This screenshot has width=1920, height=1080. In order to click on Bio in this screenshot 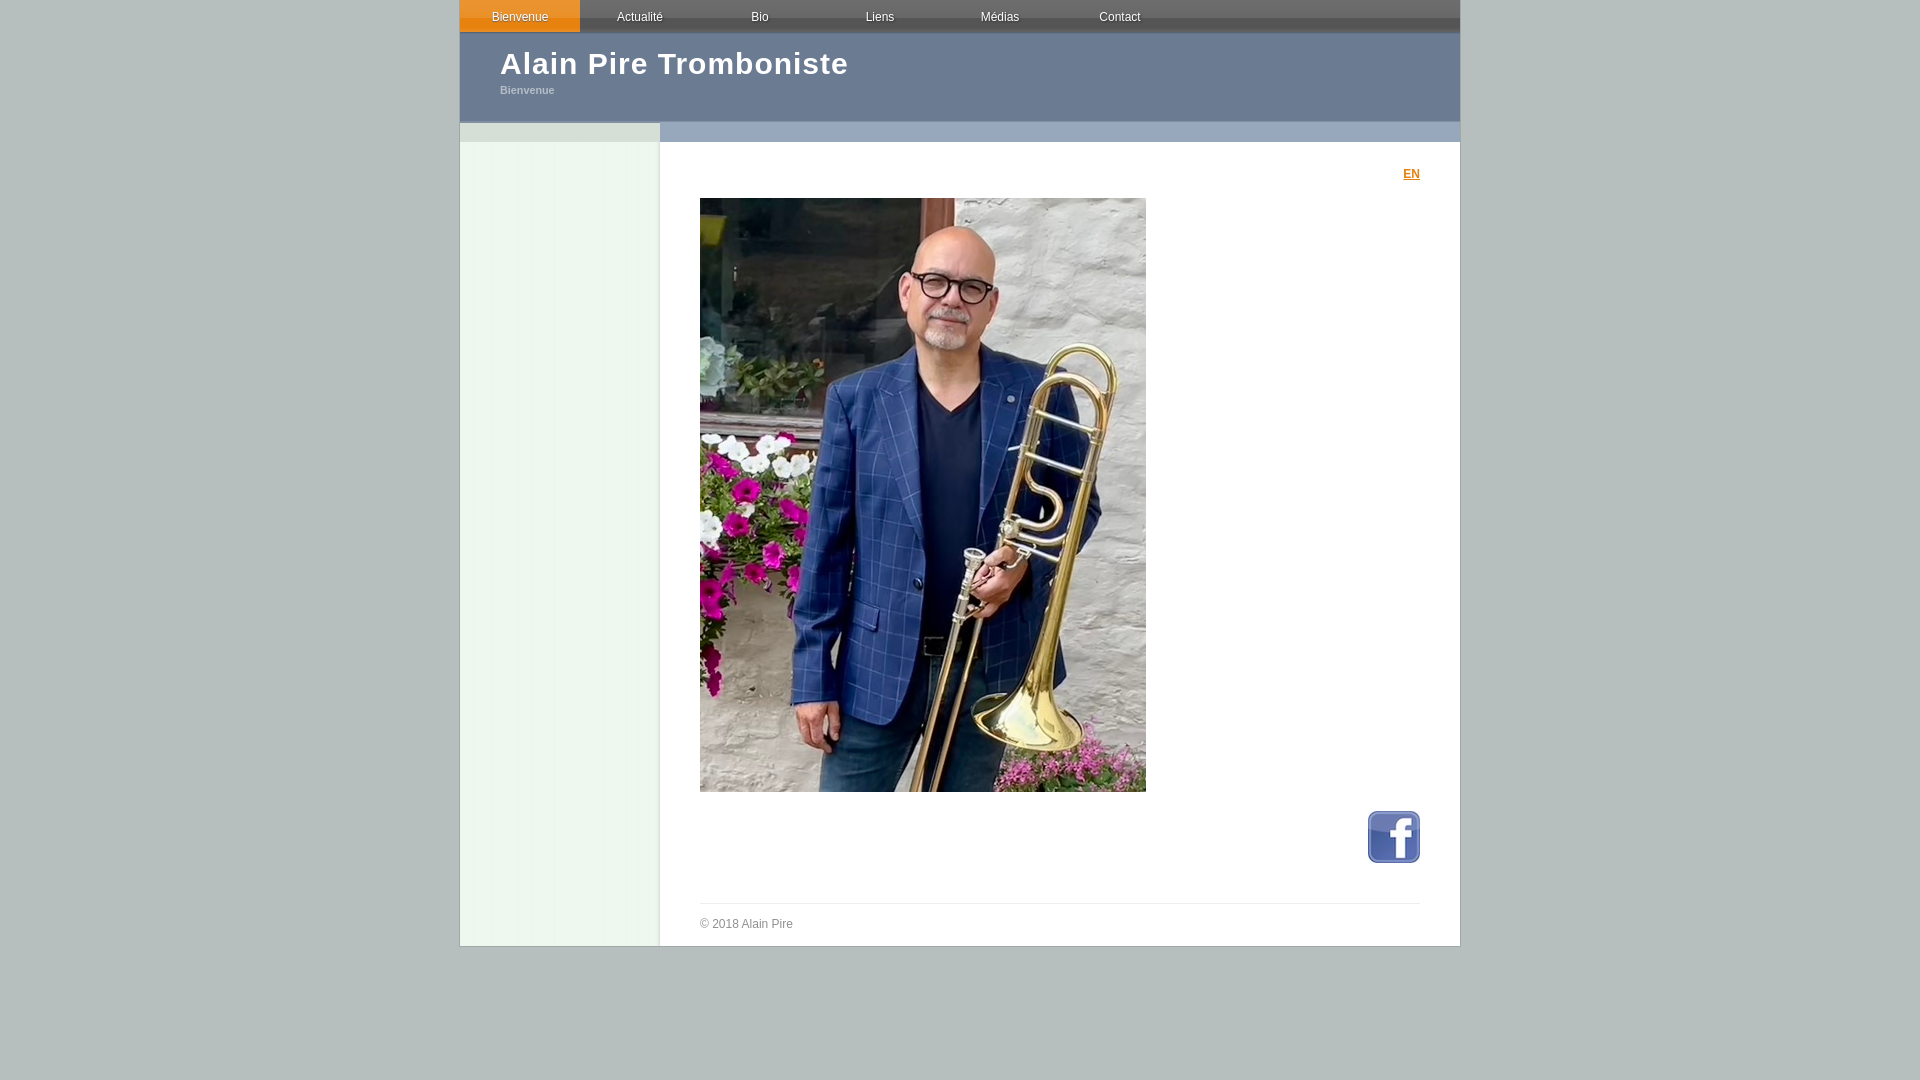, I will do `click(760, 17)`.